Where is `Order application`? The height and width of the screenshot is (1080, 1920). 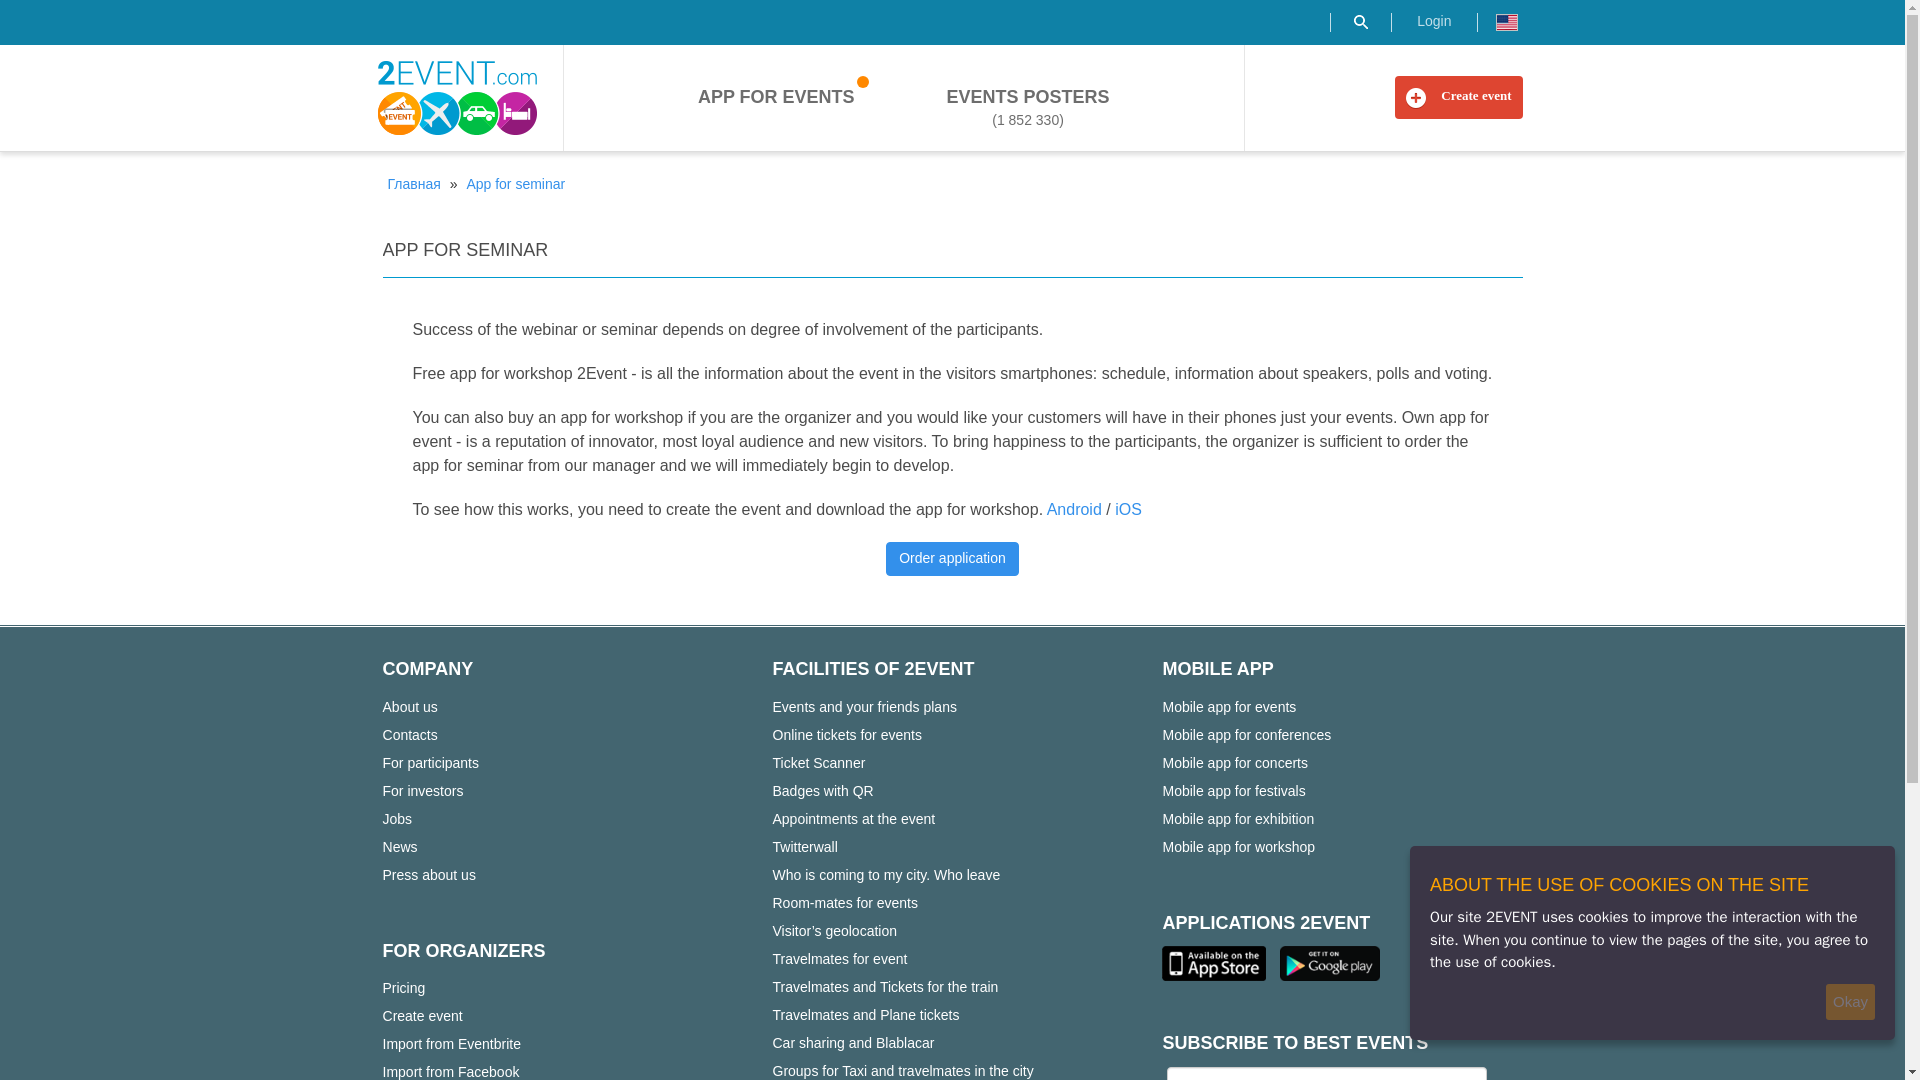 Order application is located at coordinates (952, 558).